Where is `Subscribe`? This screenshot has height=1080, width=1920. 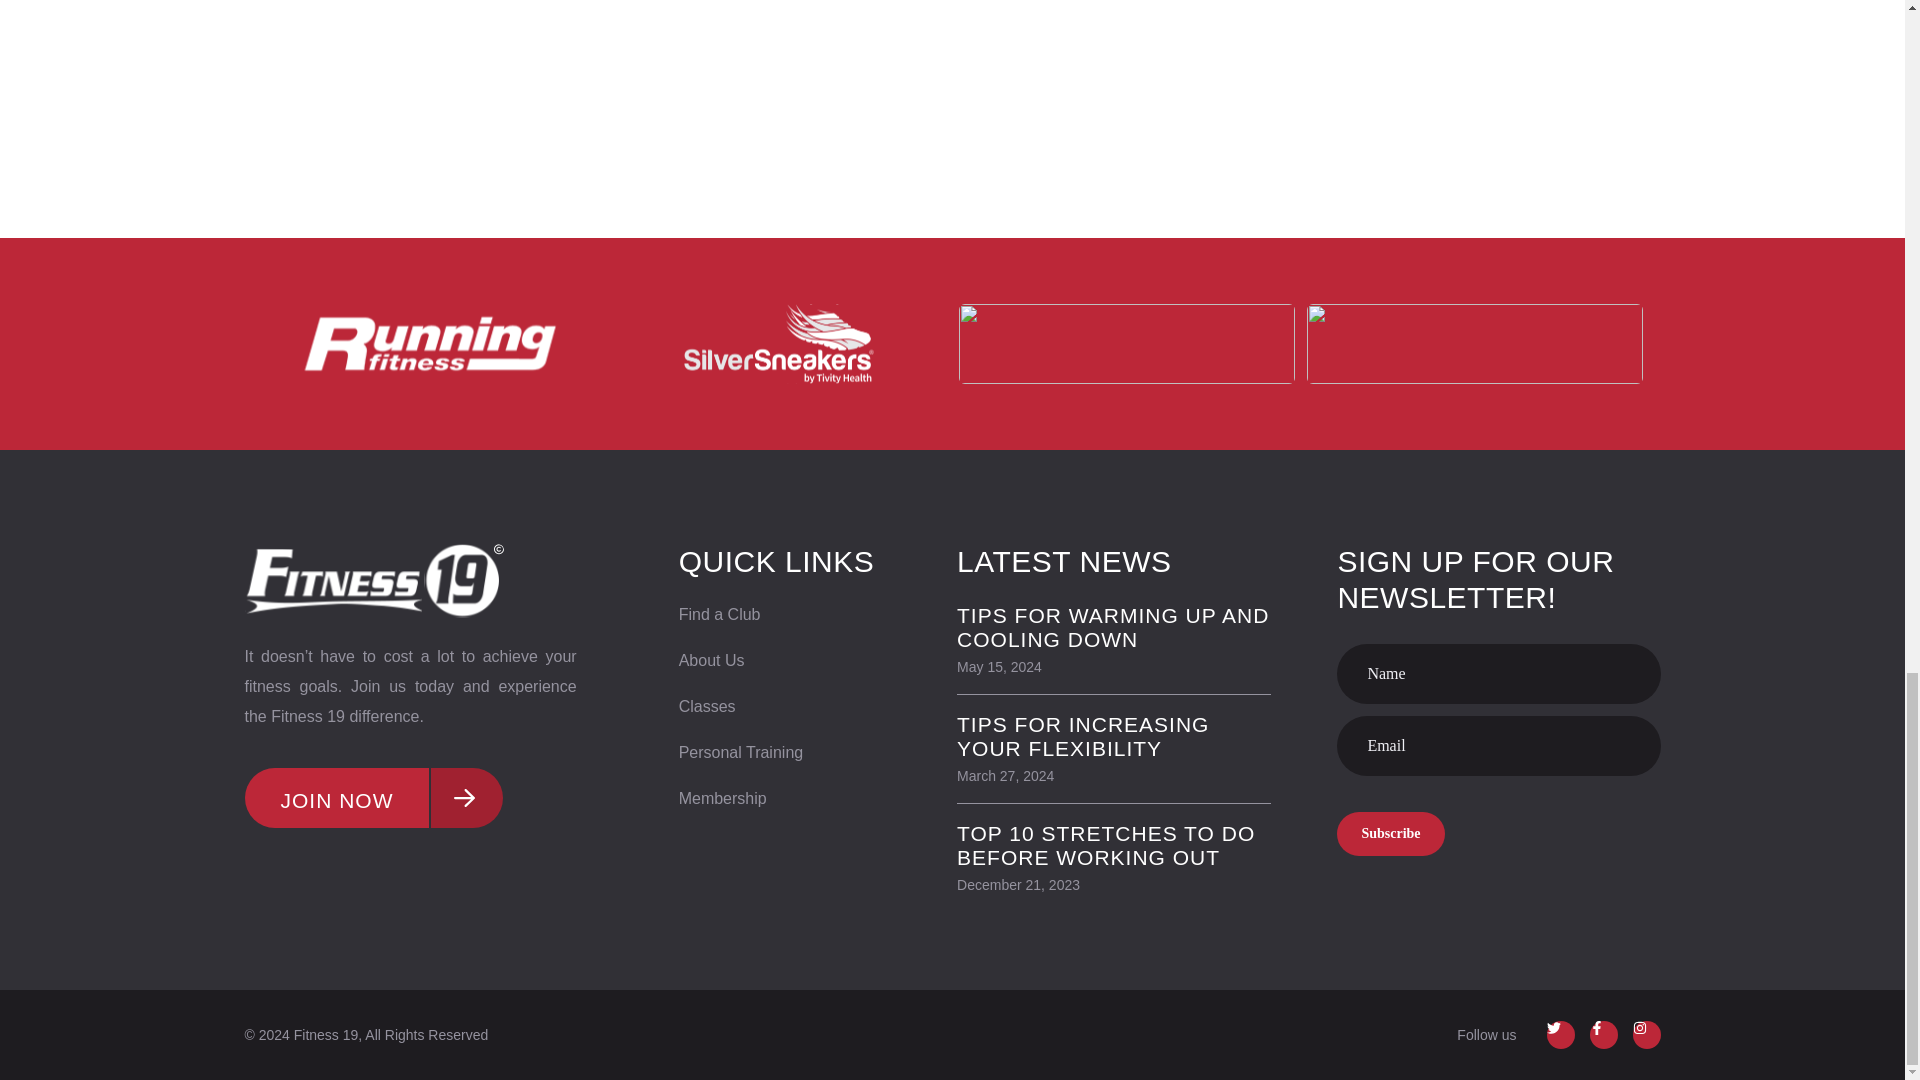 Subscribe is located at coordinates (1390, 834).